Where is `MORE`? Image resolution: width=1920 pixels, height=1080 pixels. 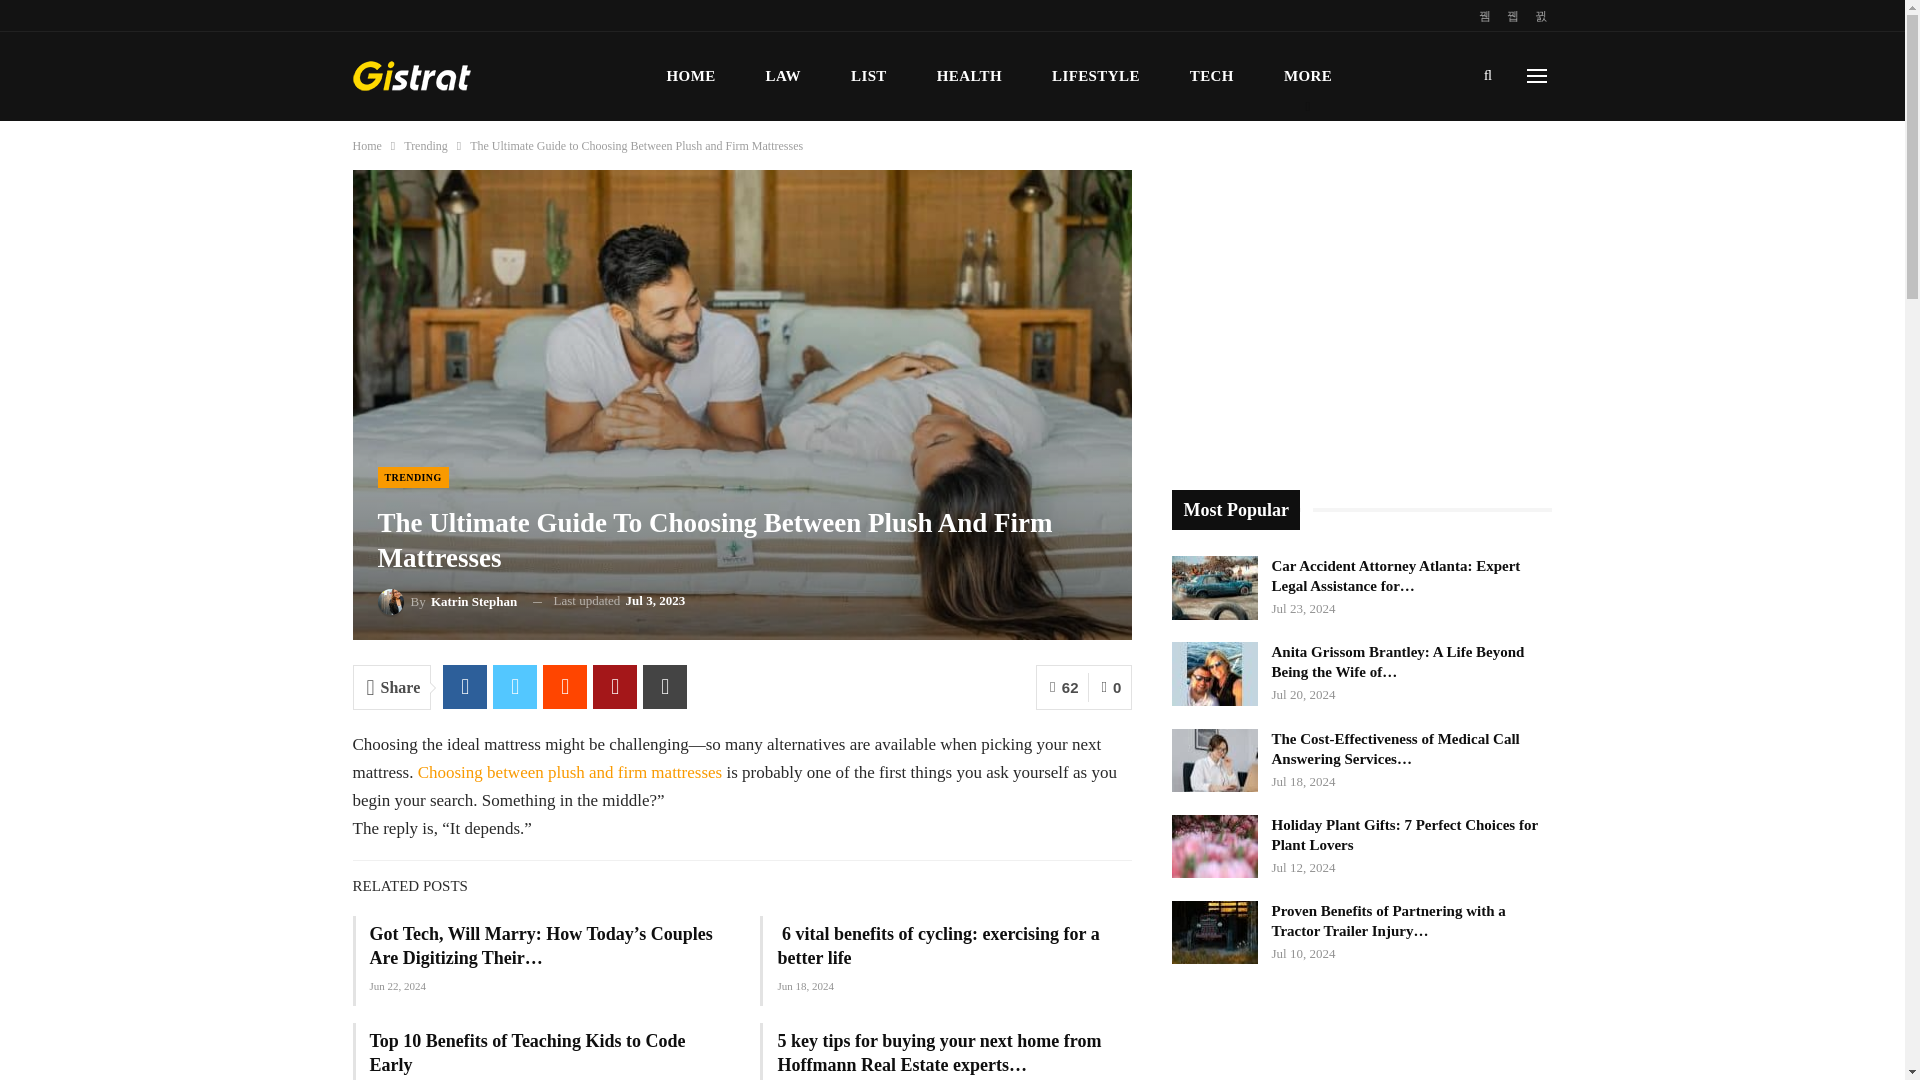
MORE is located at coordinates (1307, 76).